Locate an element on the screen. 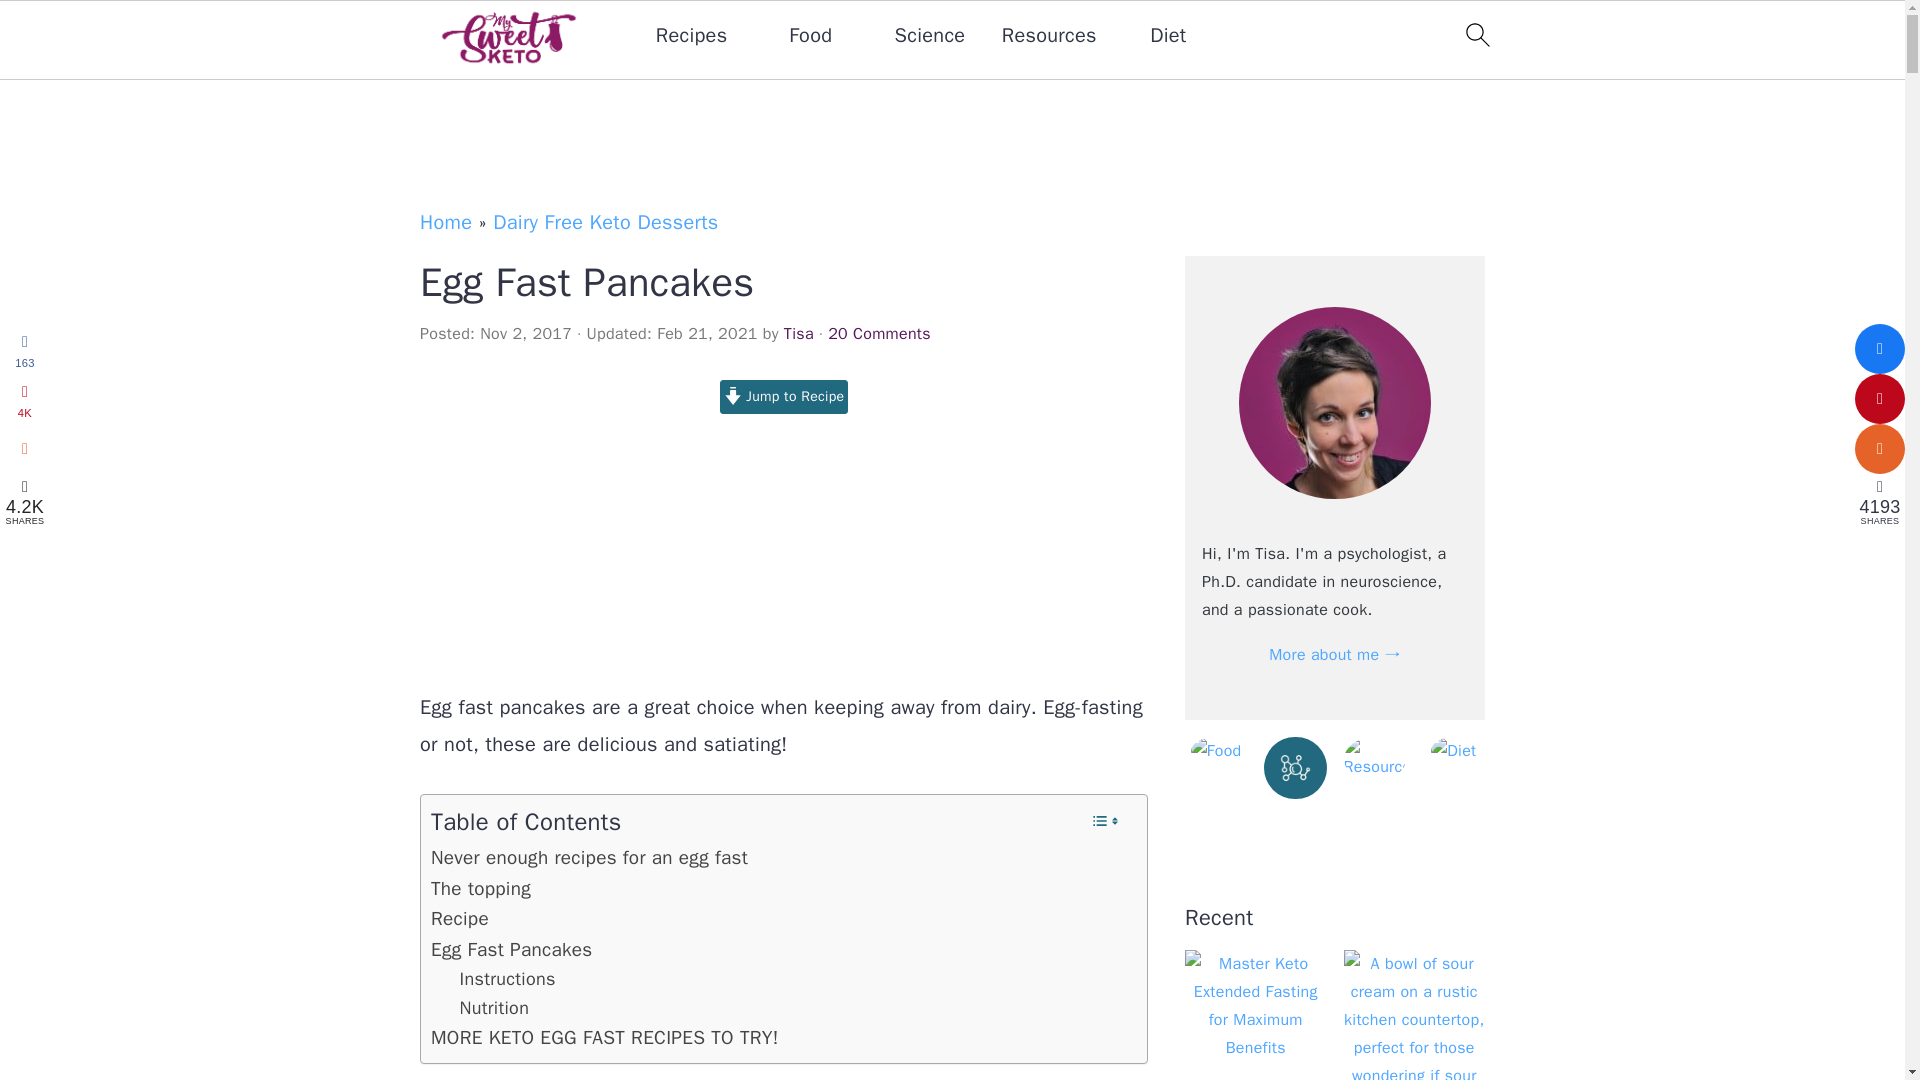 The height and width of the screenshot is (1080, 1920). Tisa is located at coordinates (798, 334).